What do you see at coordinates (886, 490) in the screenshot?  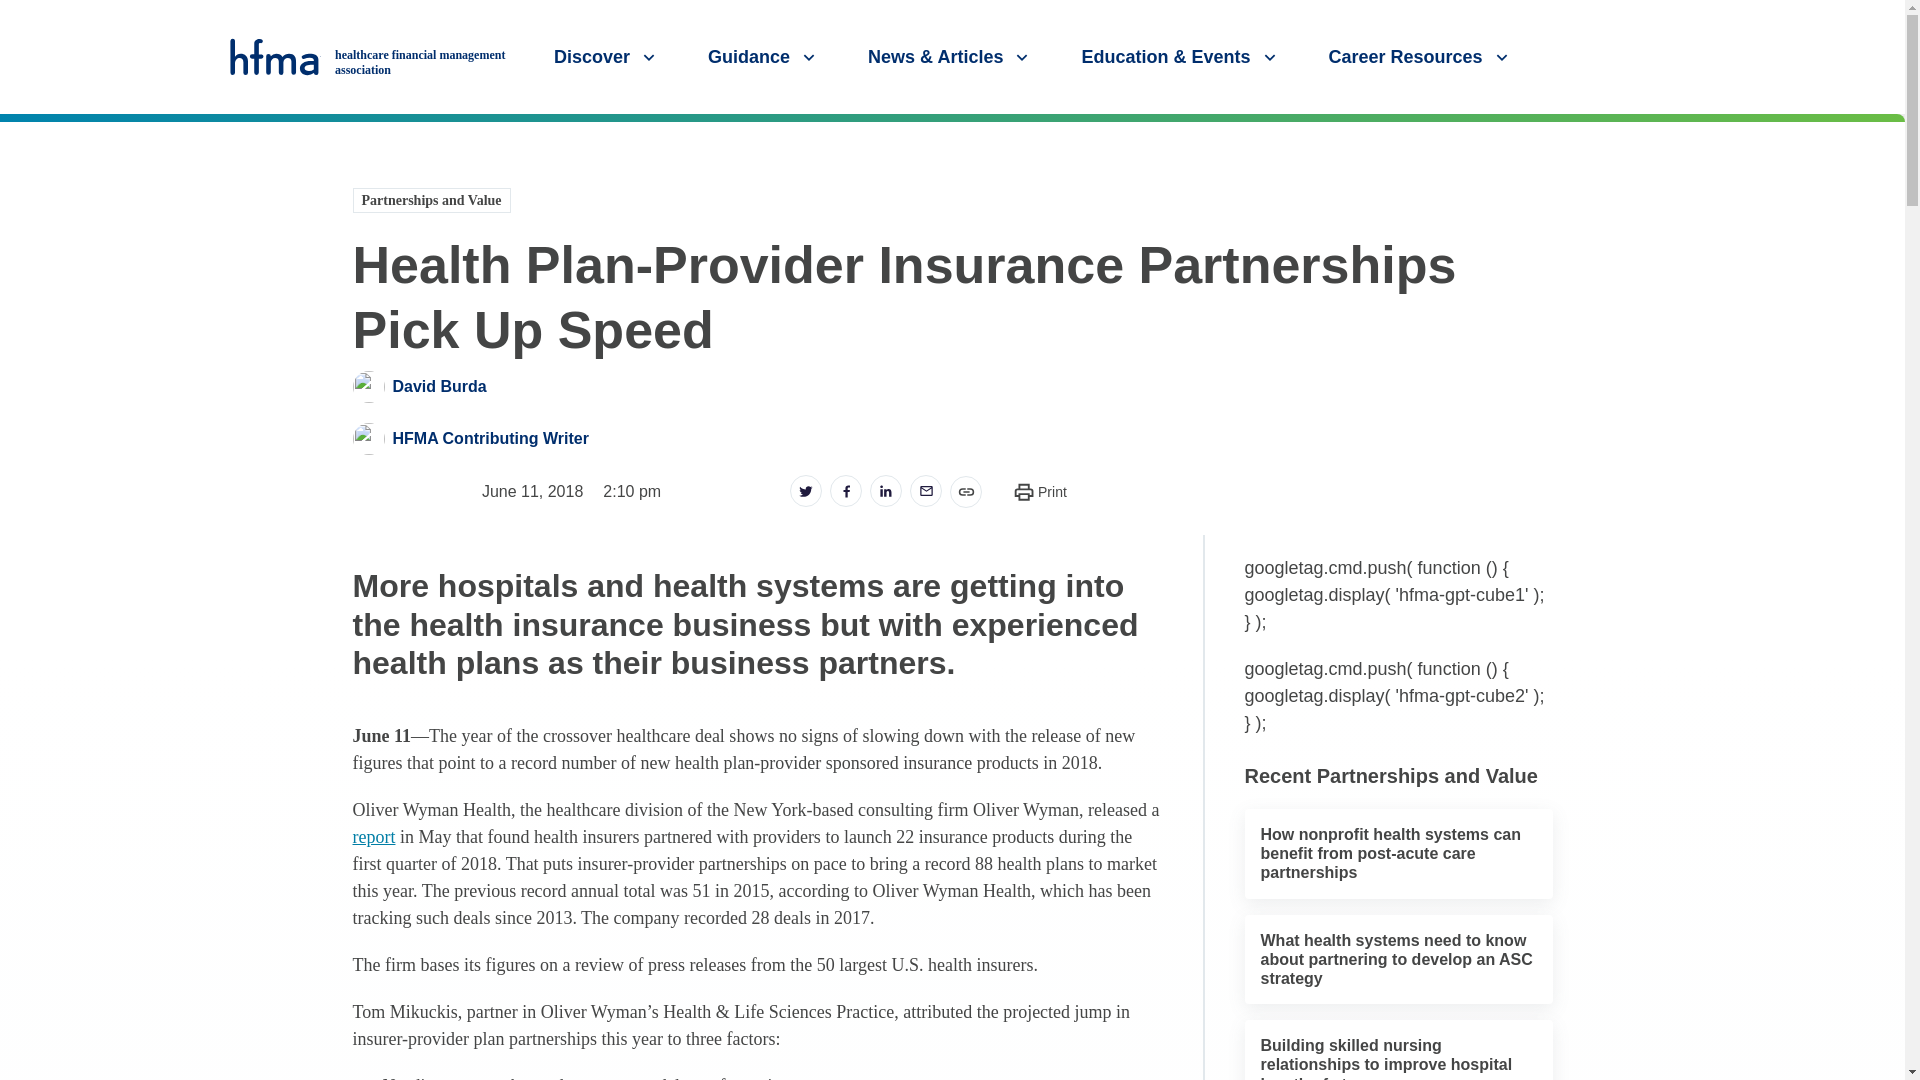 I see `Click to share on LinkedIn` at bounding box center [886, 490].